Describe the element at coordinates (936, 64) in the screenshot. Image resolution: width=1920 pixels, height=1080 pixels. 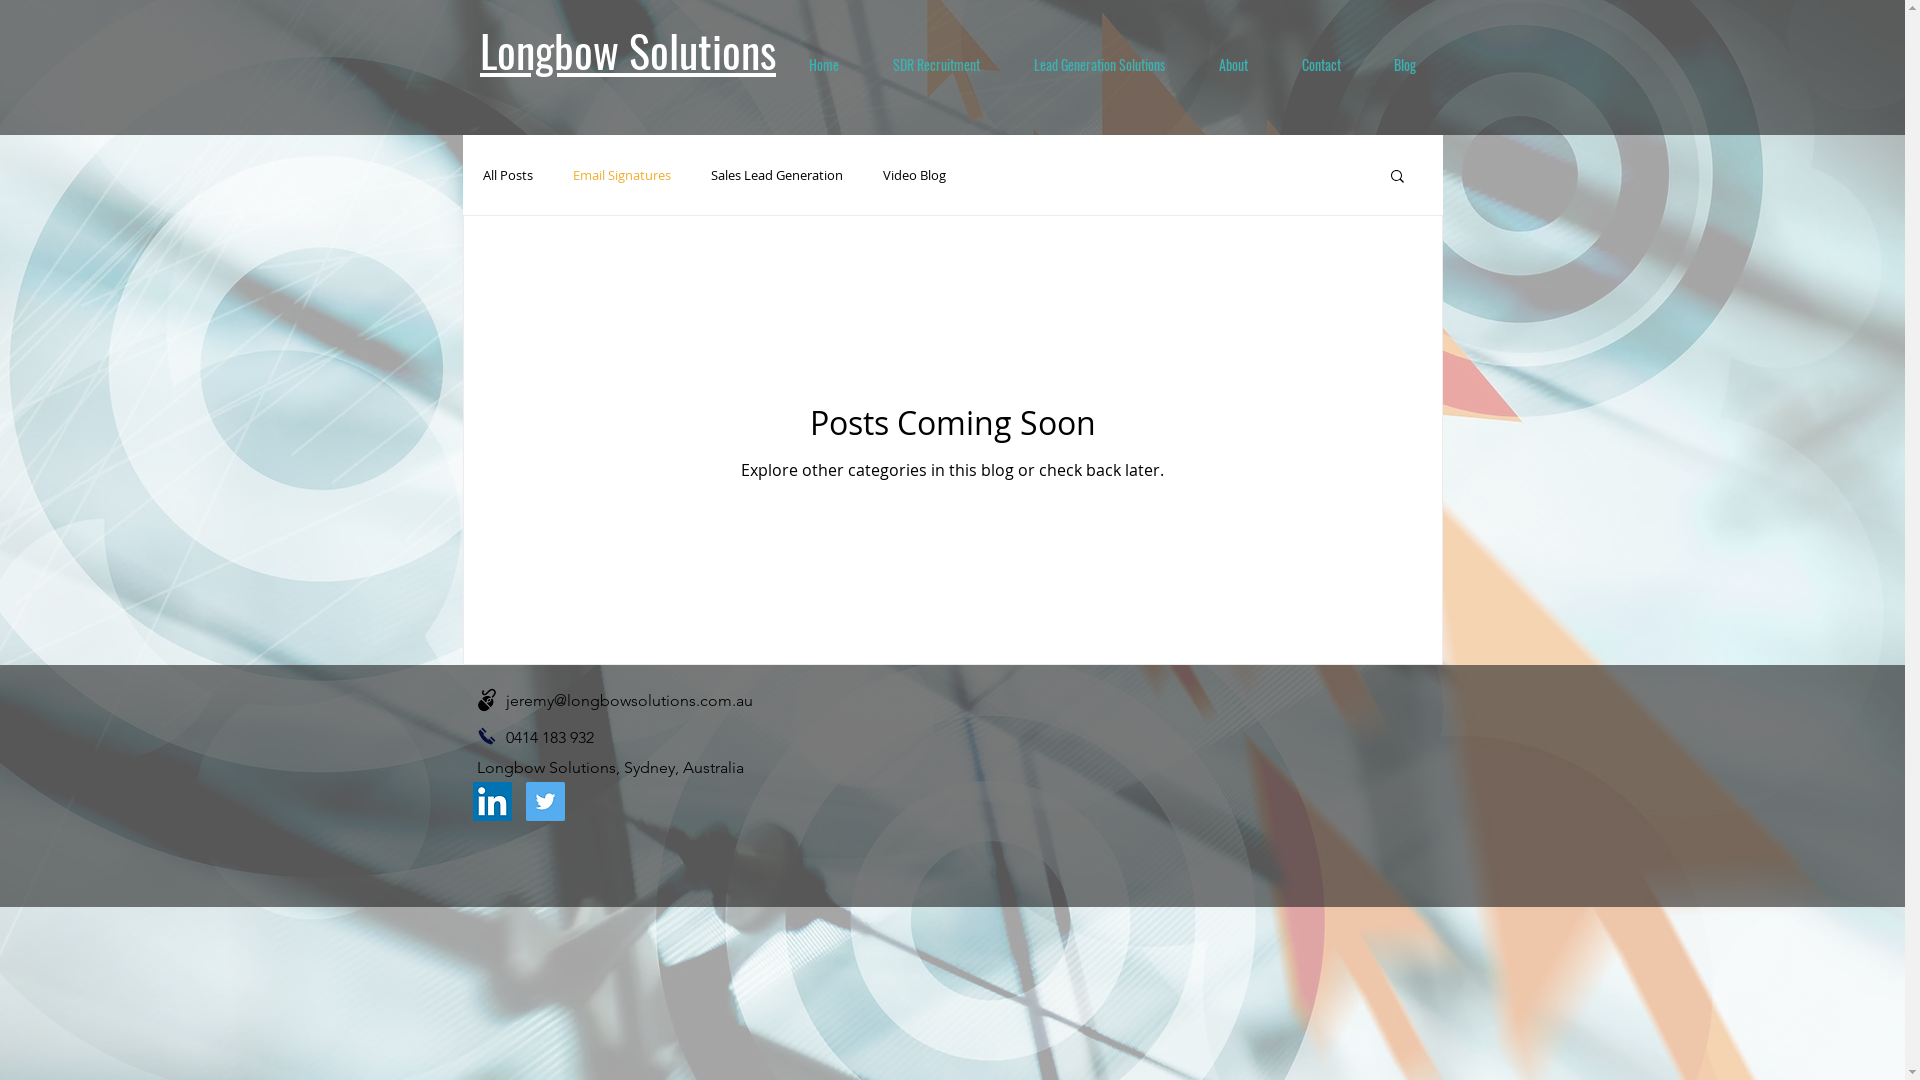
I see `SDR Recruitment` at that location.